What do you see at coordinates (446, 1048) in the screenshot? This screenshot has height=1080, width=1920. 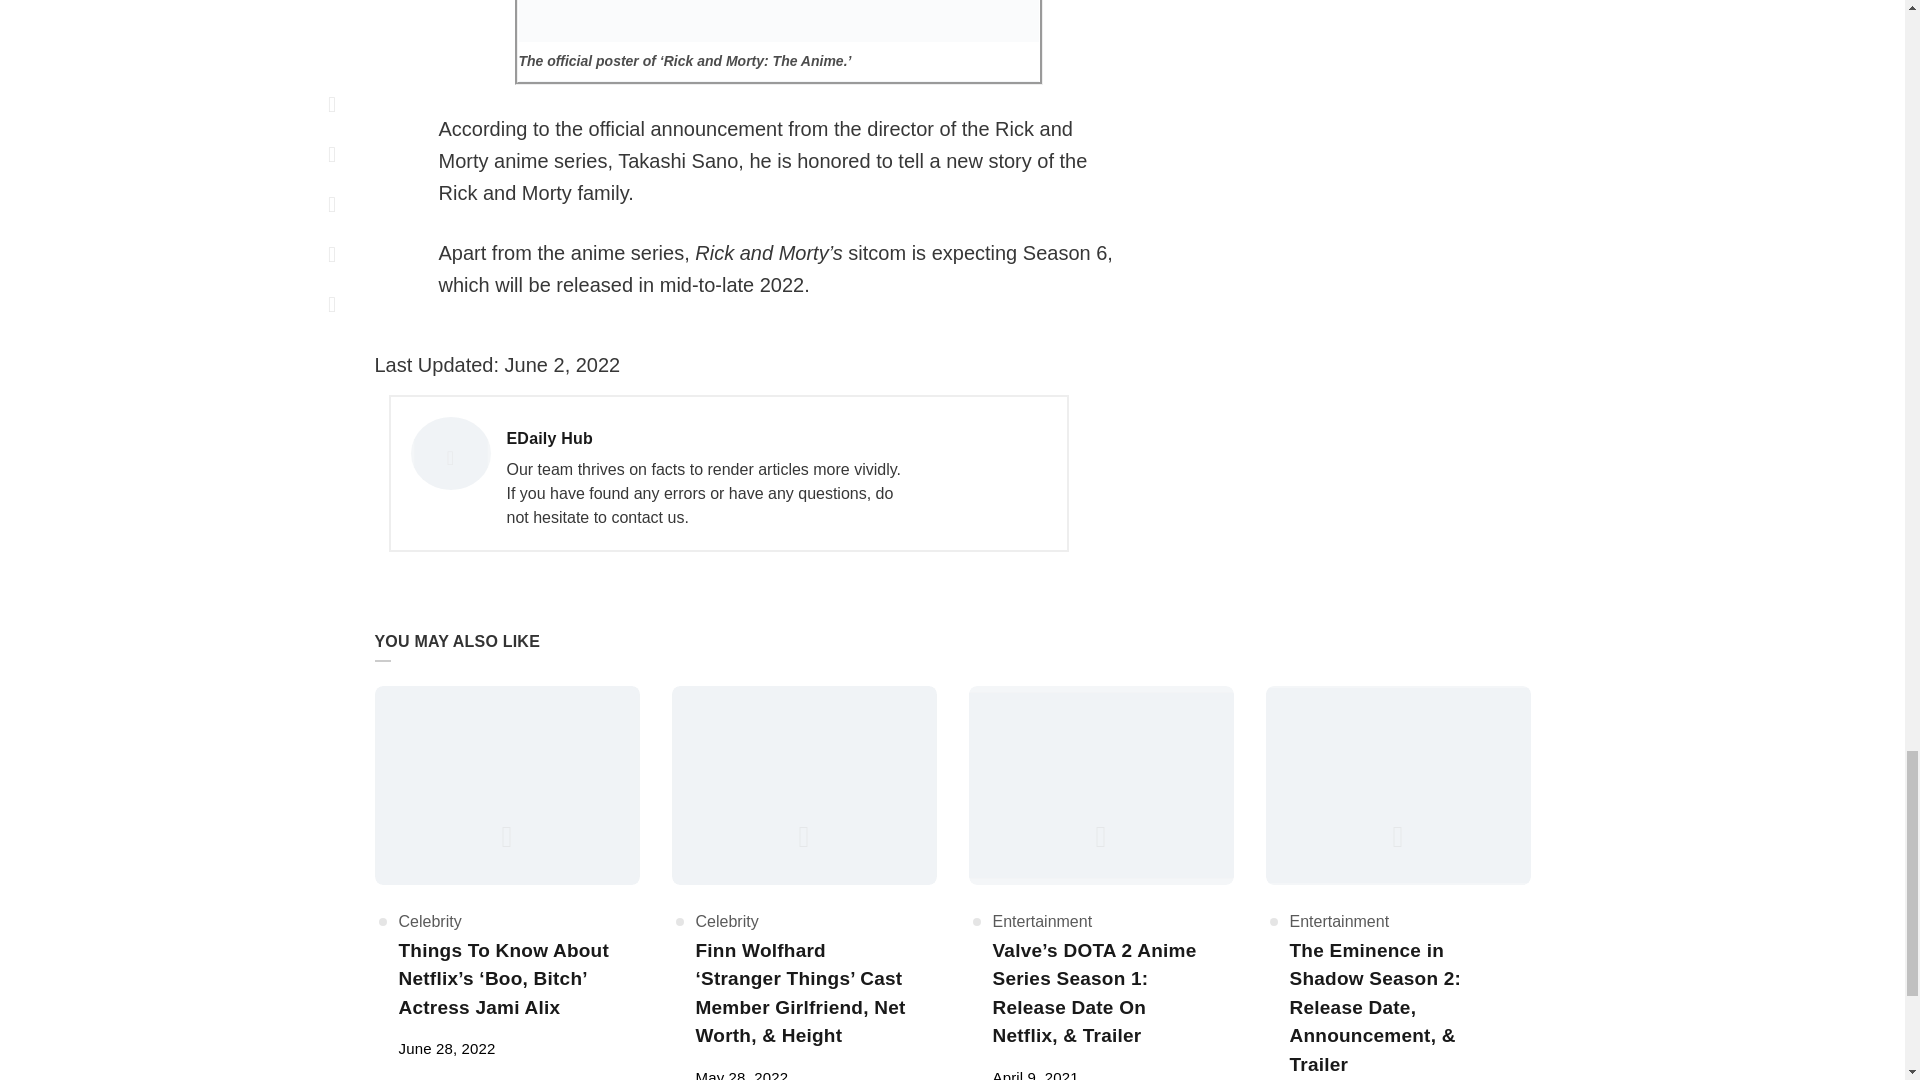 I see `June 2, 2022` at bounding box center [446, 1048].